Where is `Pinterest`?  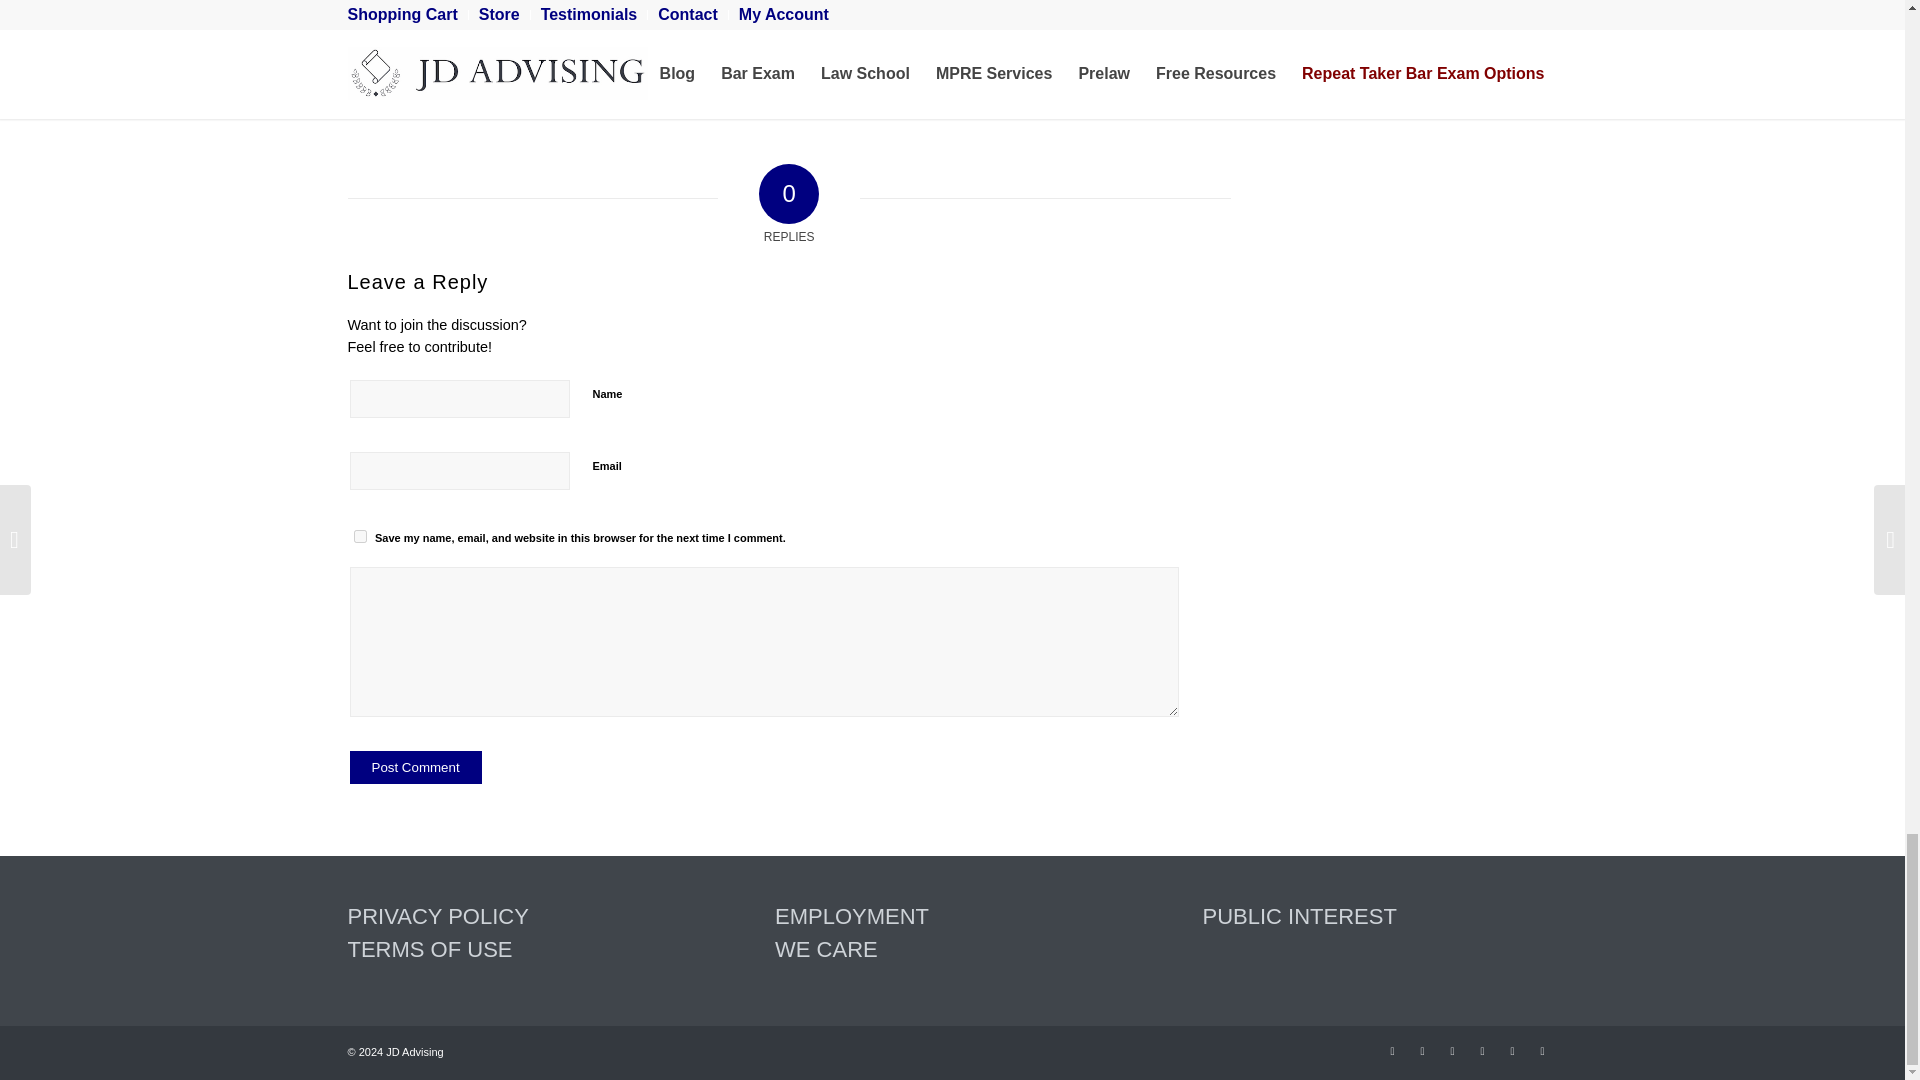
Pinterest is located at coordinates (1453, 1050).